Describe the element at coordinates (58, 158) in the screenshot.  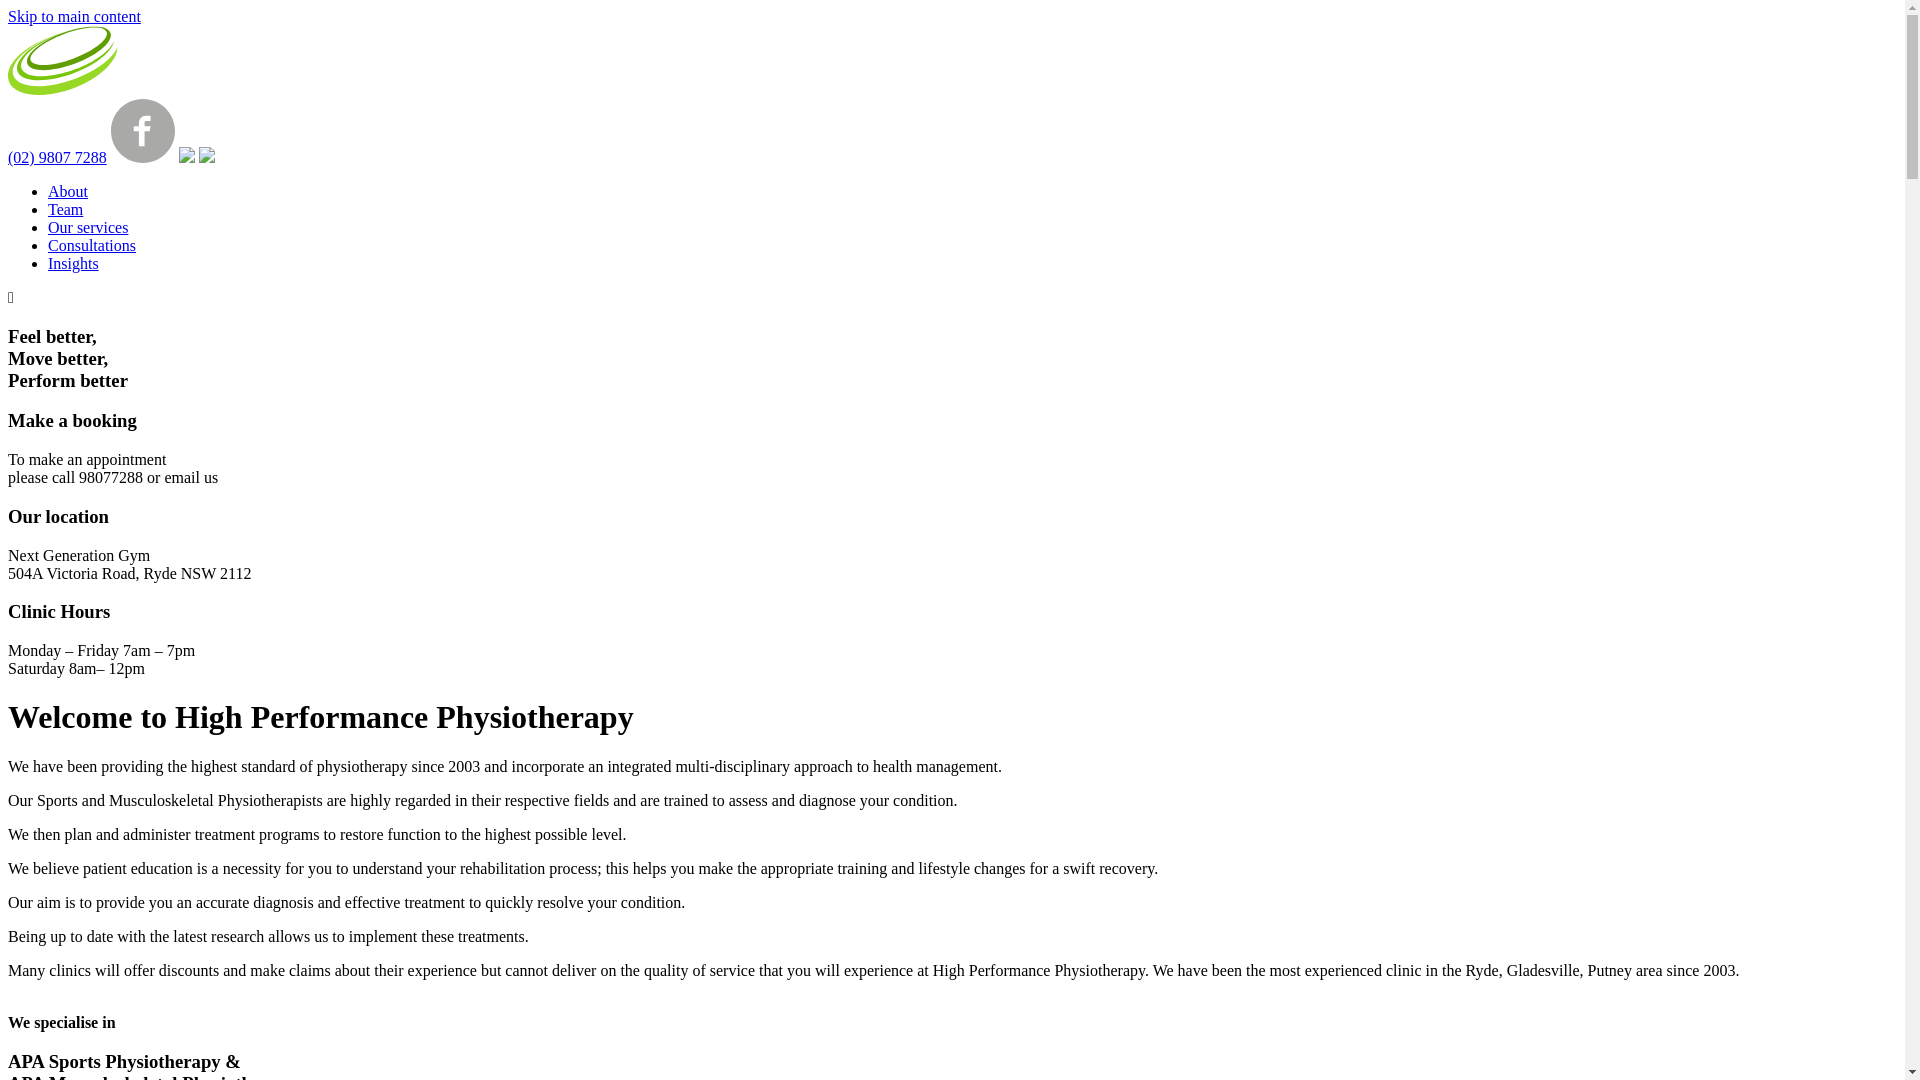
I see `(02) 9807 7288` at that location.